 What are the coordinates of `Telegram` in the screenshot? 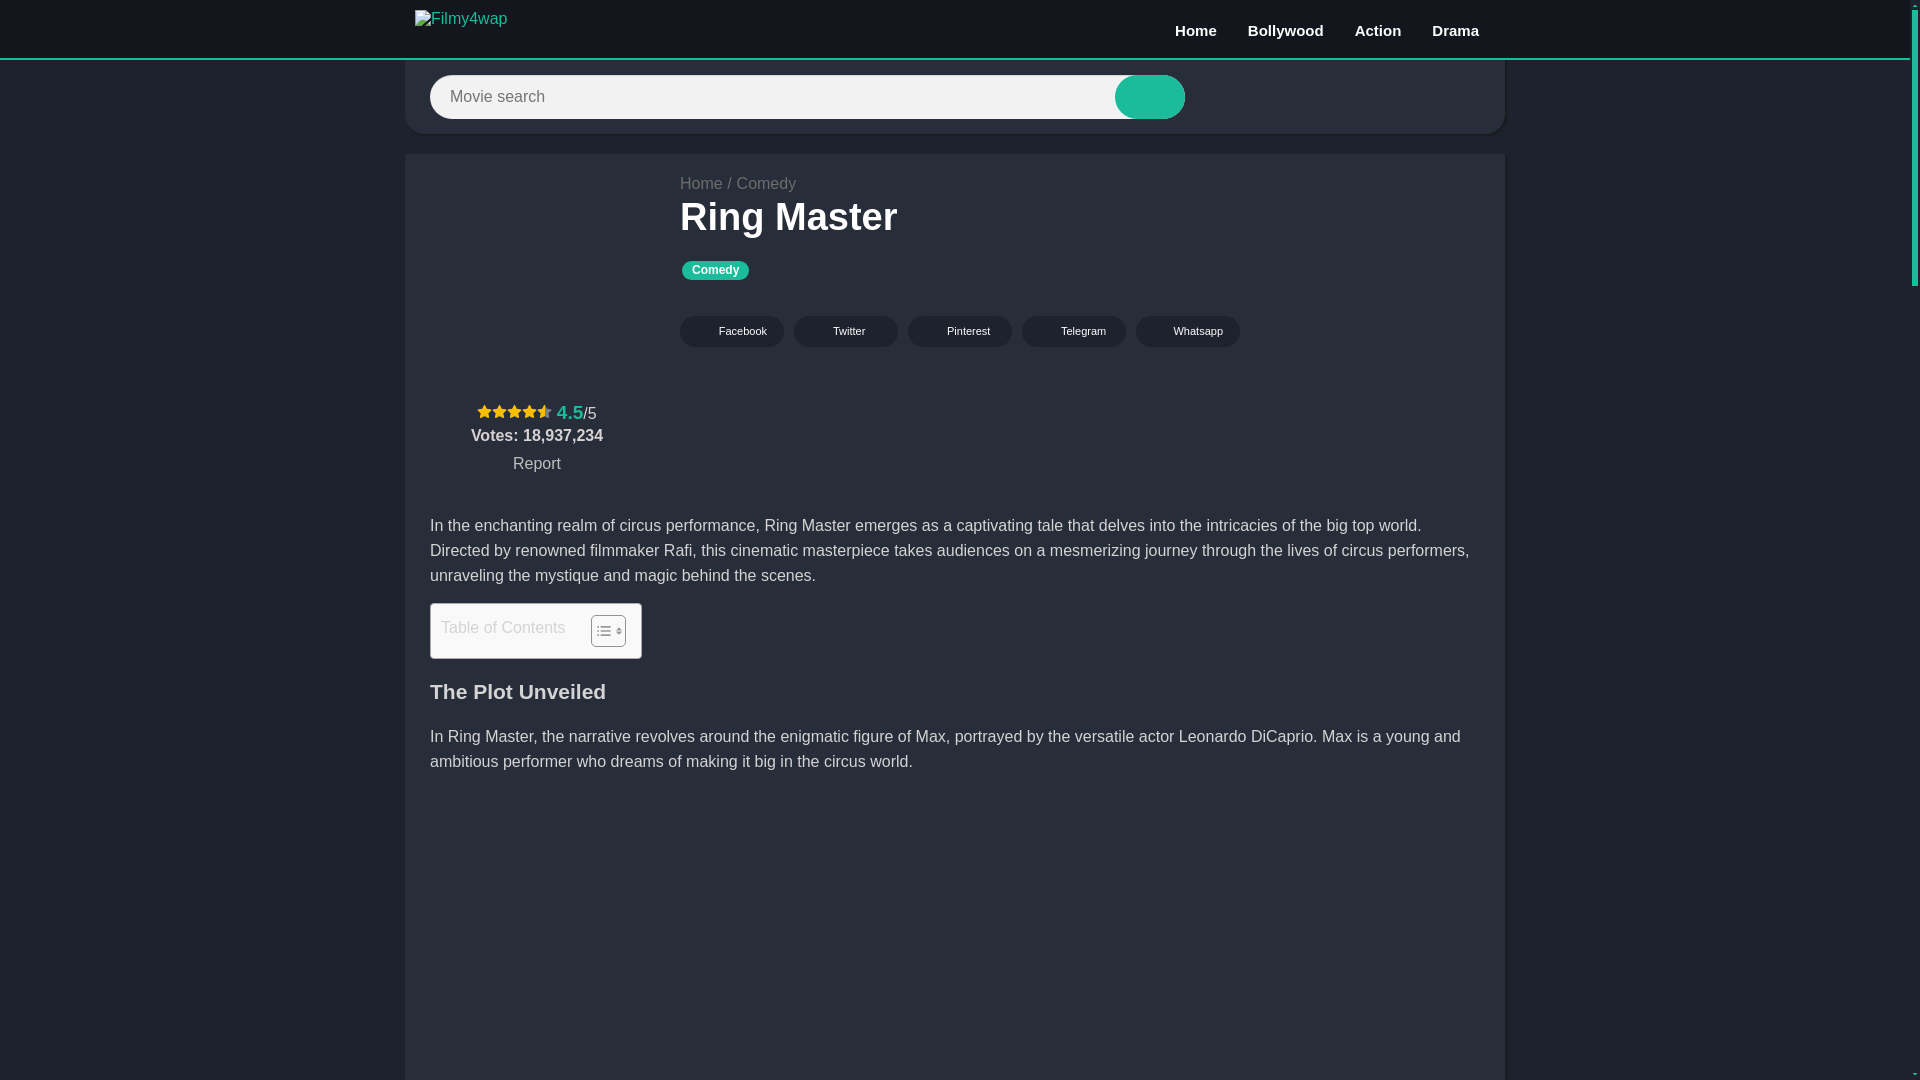 It's located at (1073, 331).